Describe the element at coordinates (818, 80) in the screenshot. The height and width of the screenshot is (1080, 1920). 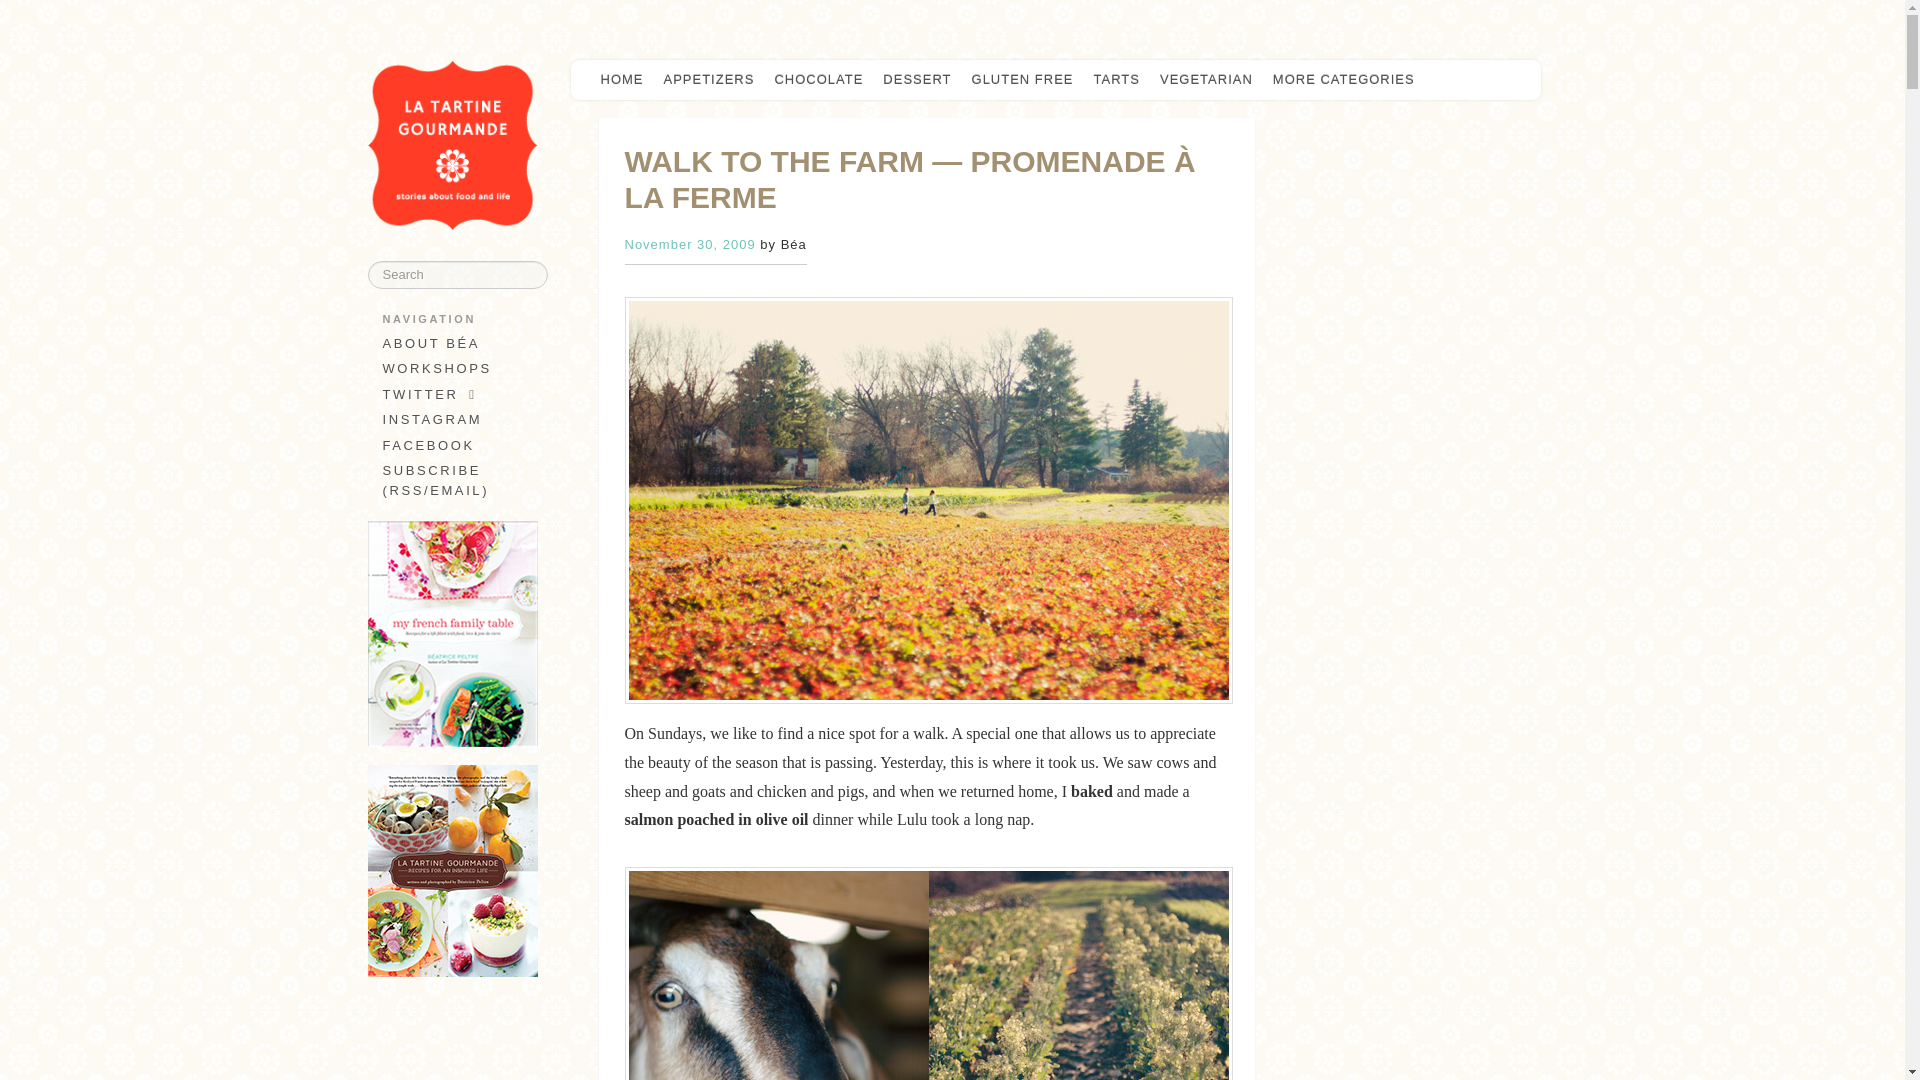
I see `CHOCOLATE` at that location.